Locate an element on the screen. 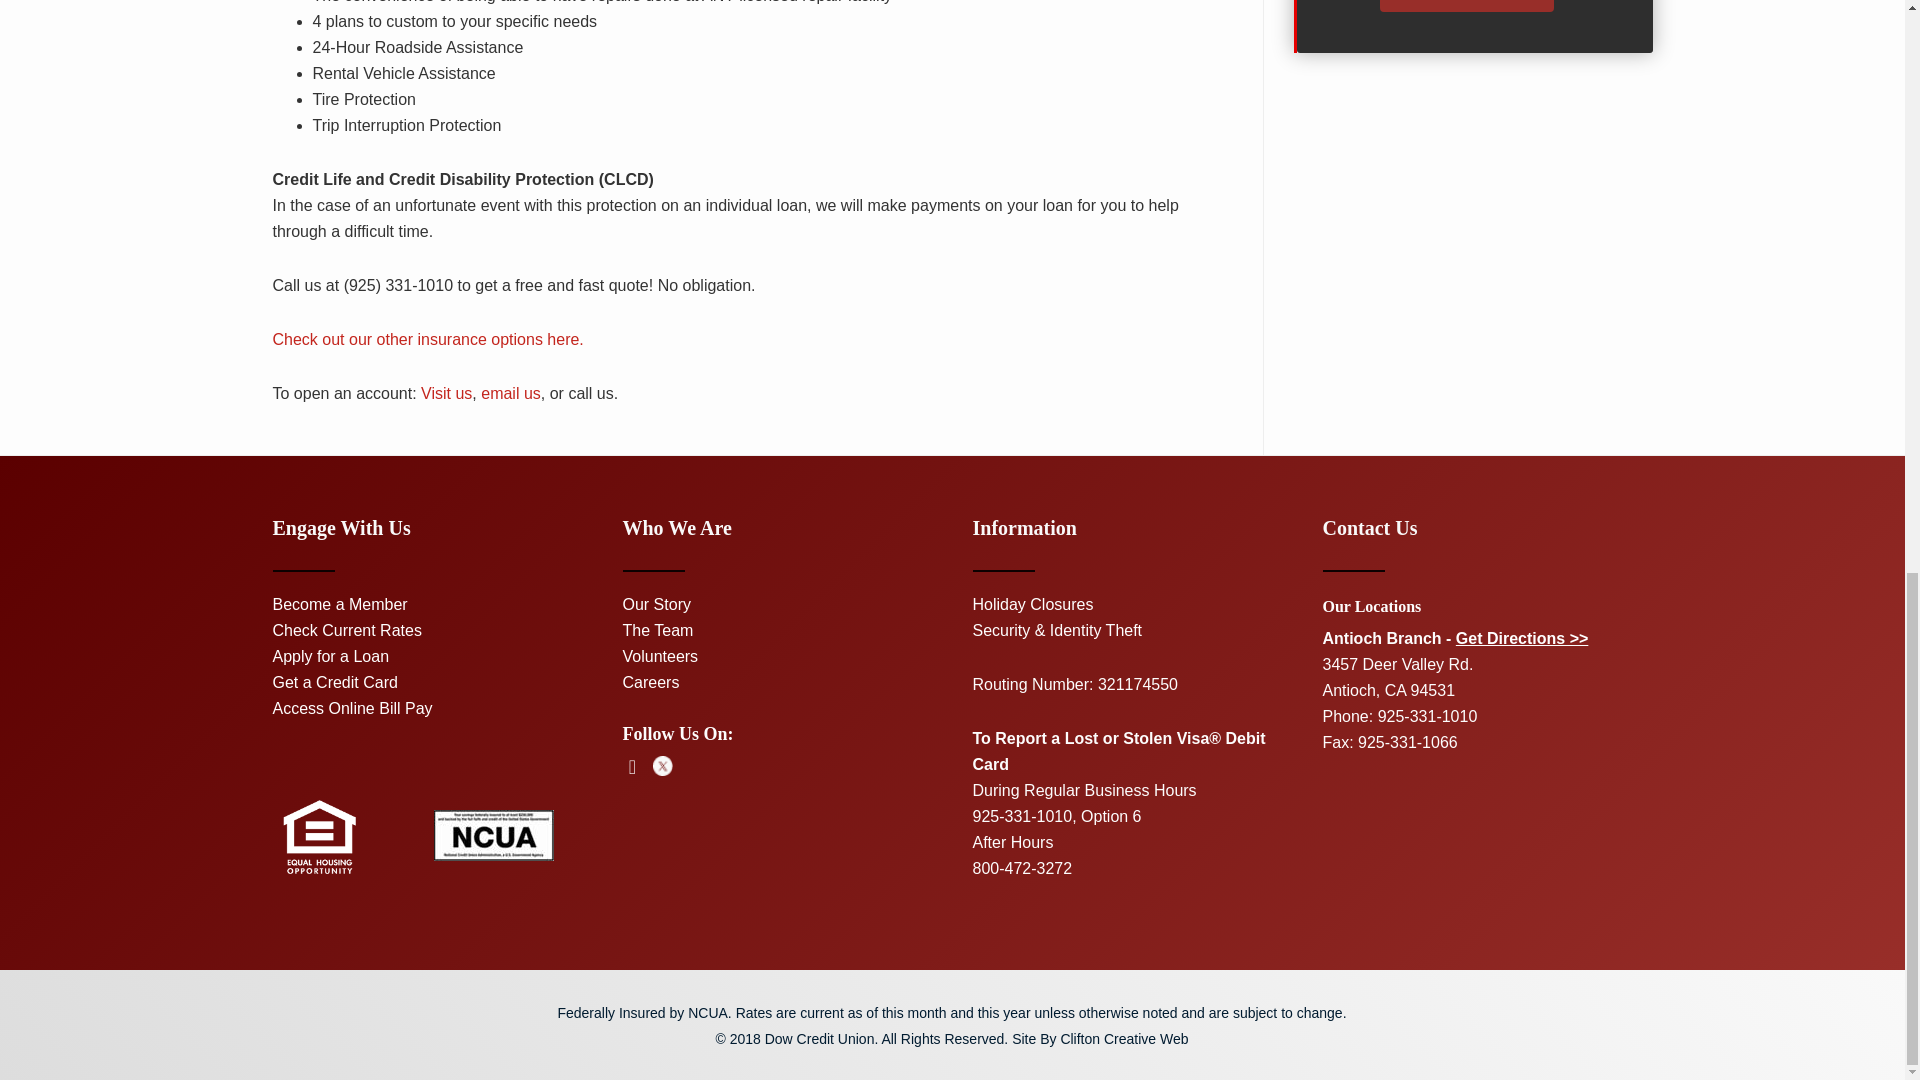  image005 is located at coordinates (494, 835).